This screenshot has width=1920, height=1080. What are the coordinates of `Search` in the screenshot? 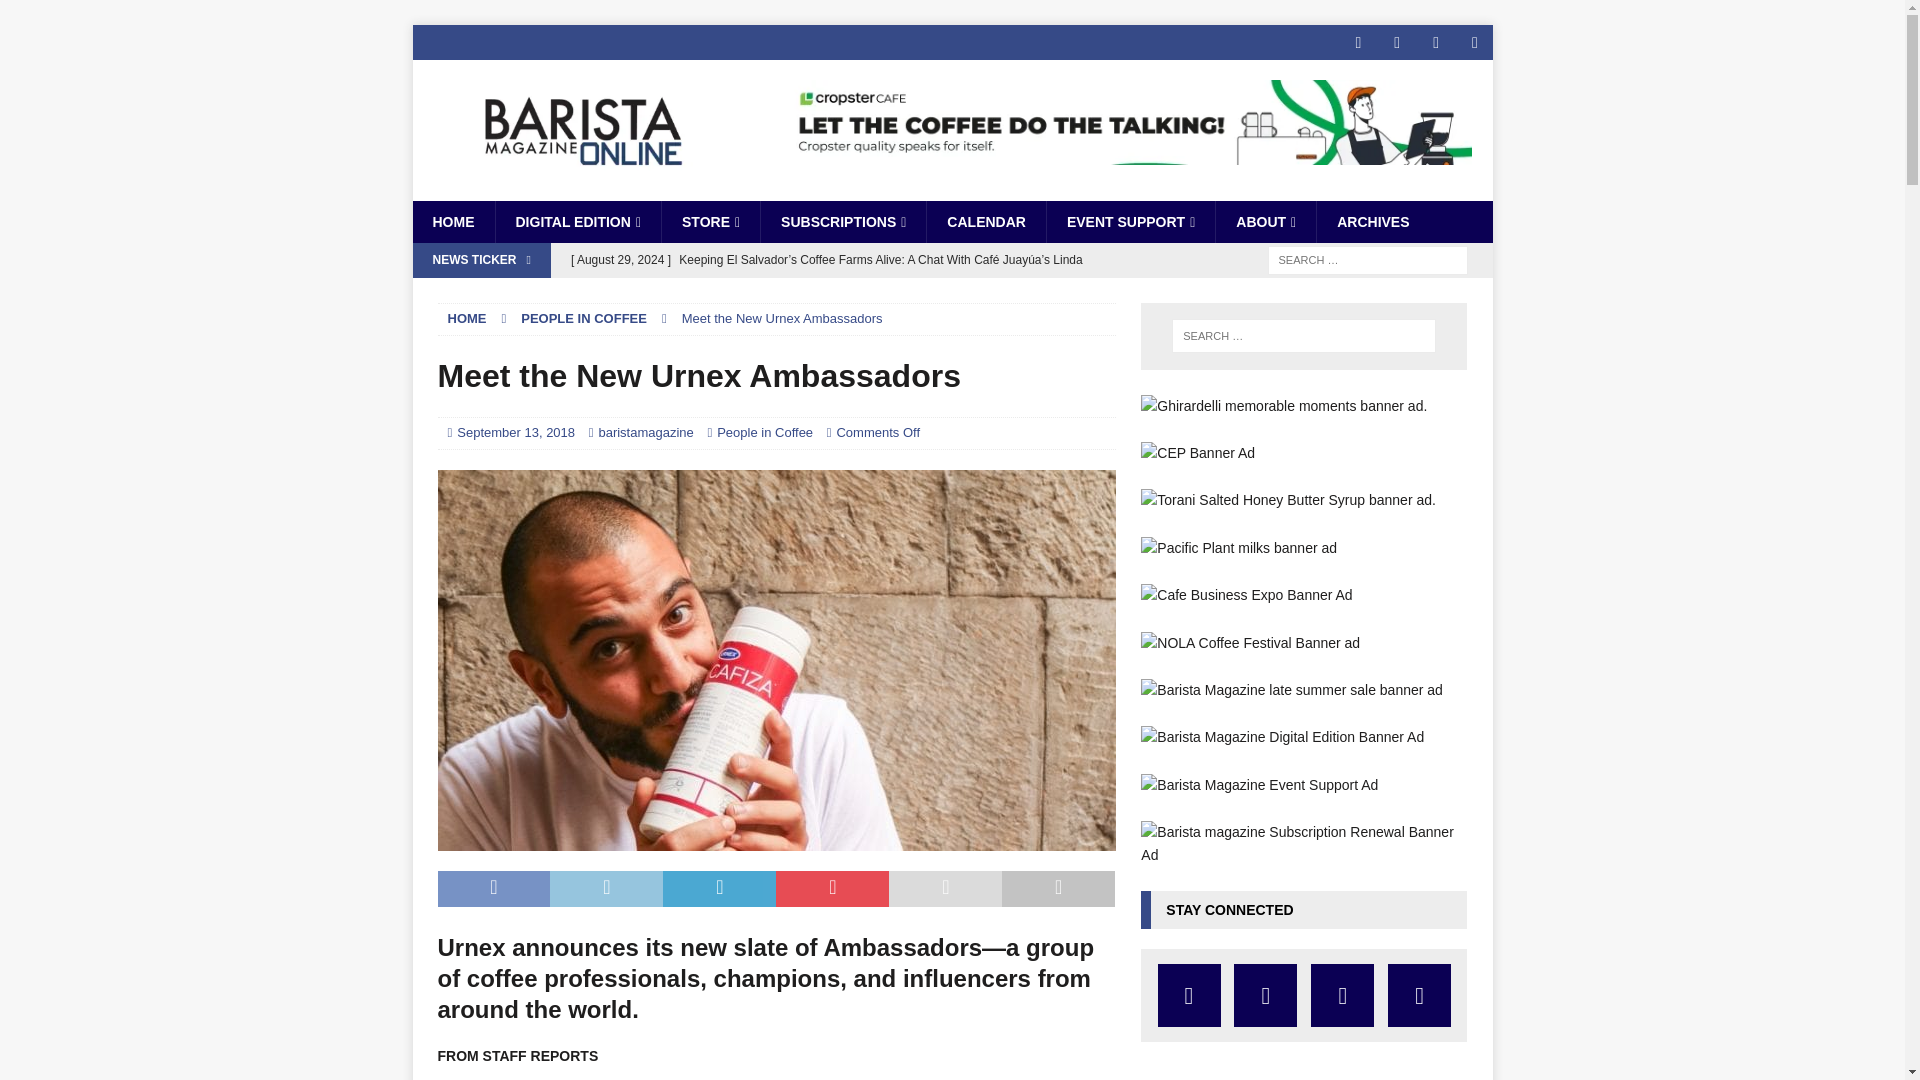 It's located at (74, 16).